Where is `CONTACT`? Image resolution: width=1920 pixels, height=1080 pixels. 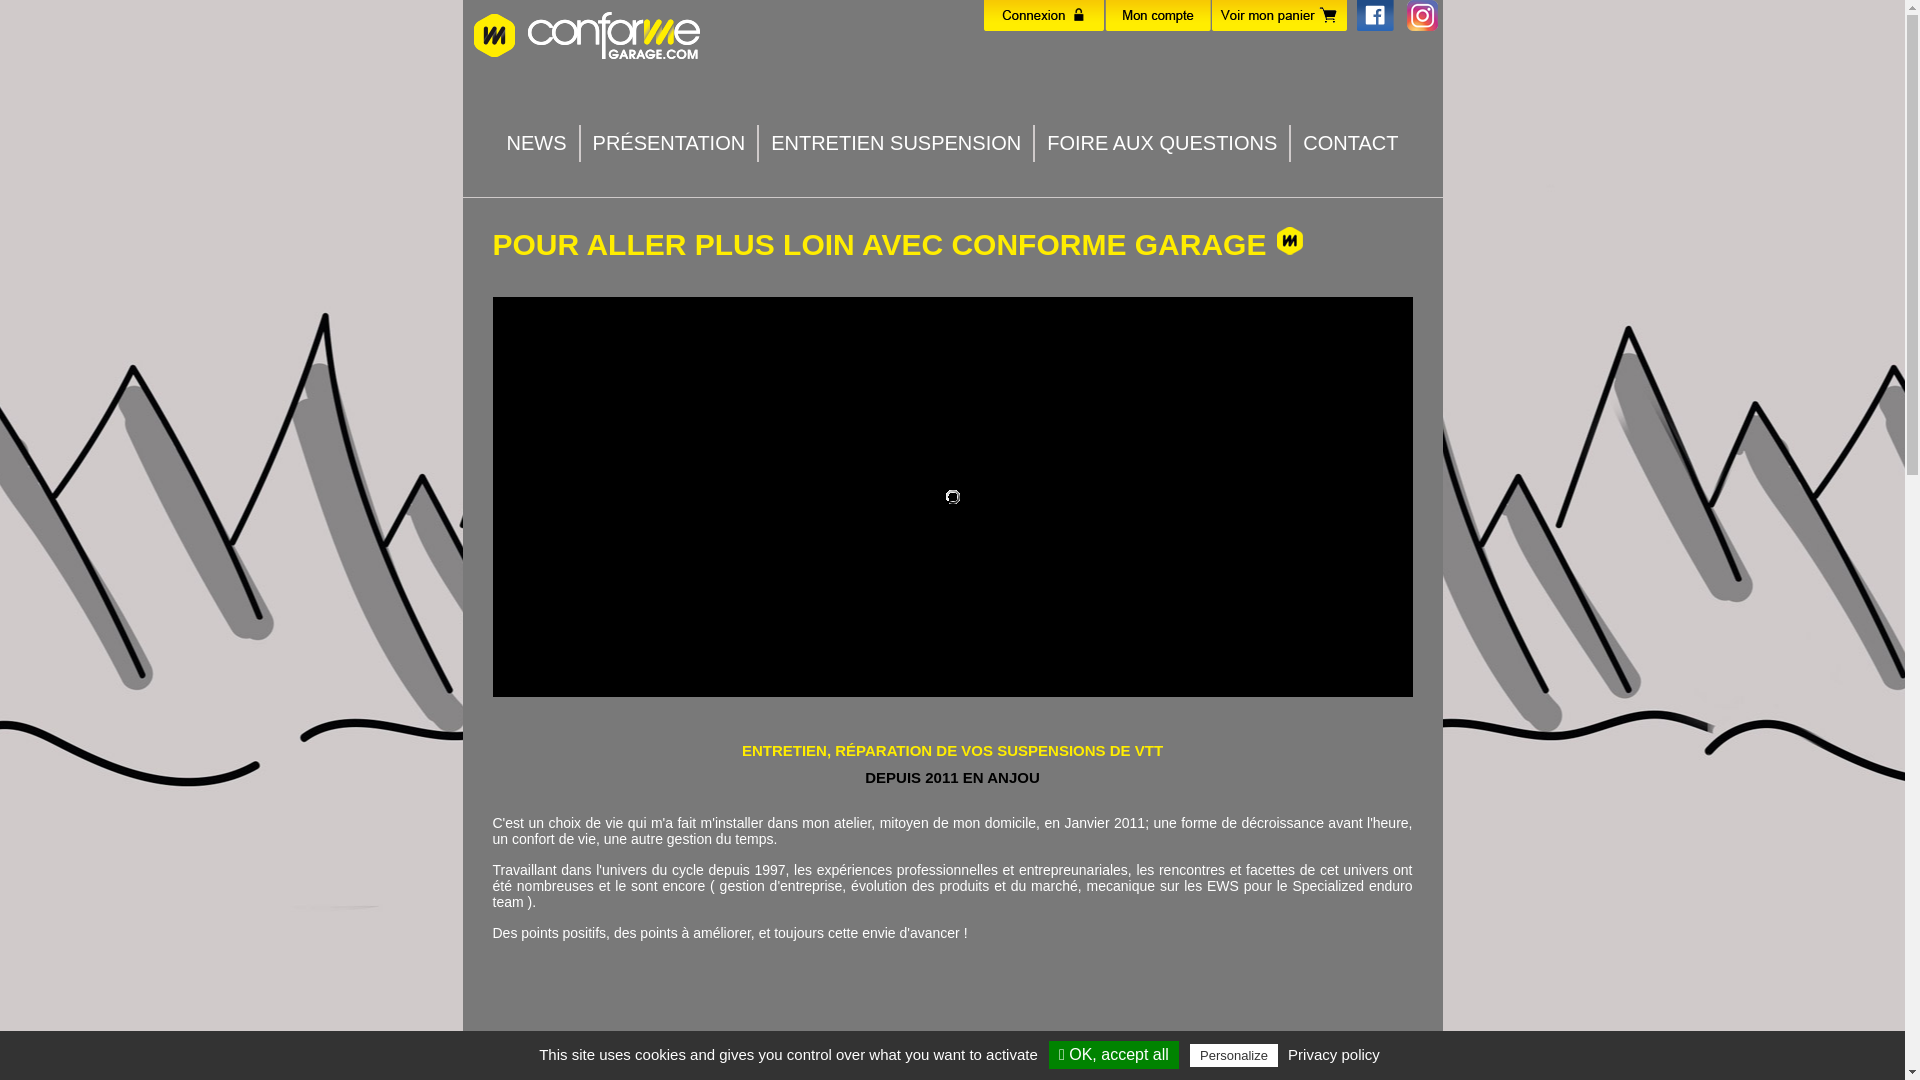 CONTACT is located at coordinates (1350, 144).